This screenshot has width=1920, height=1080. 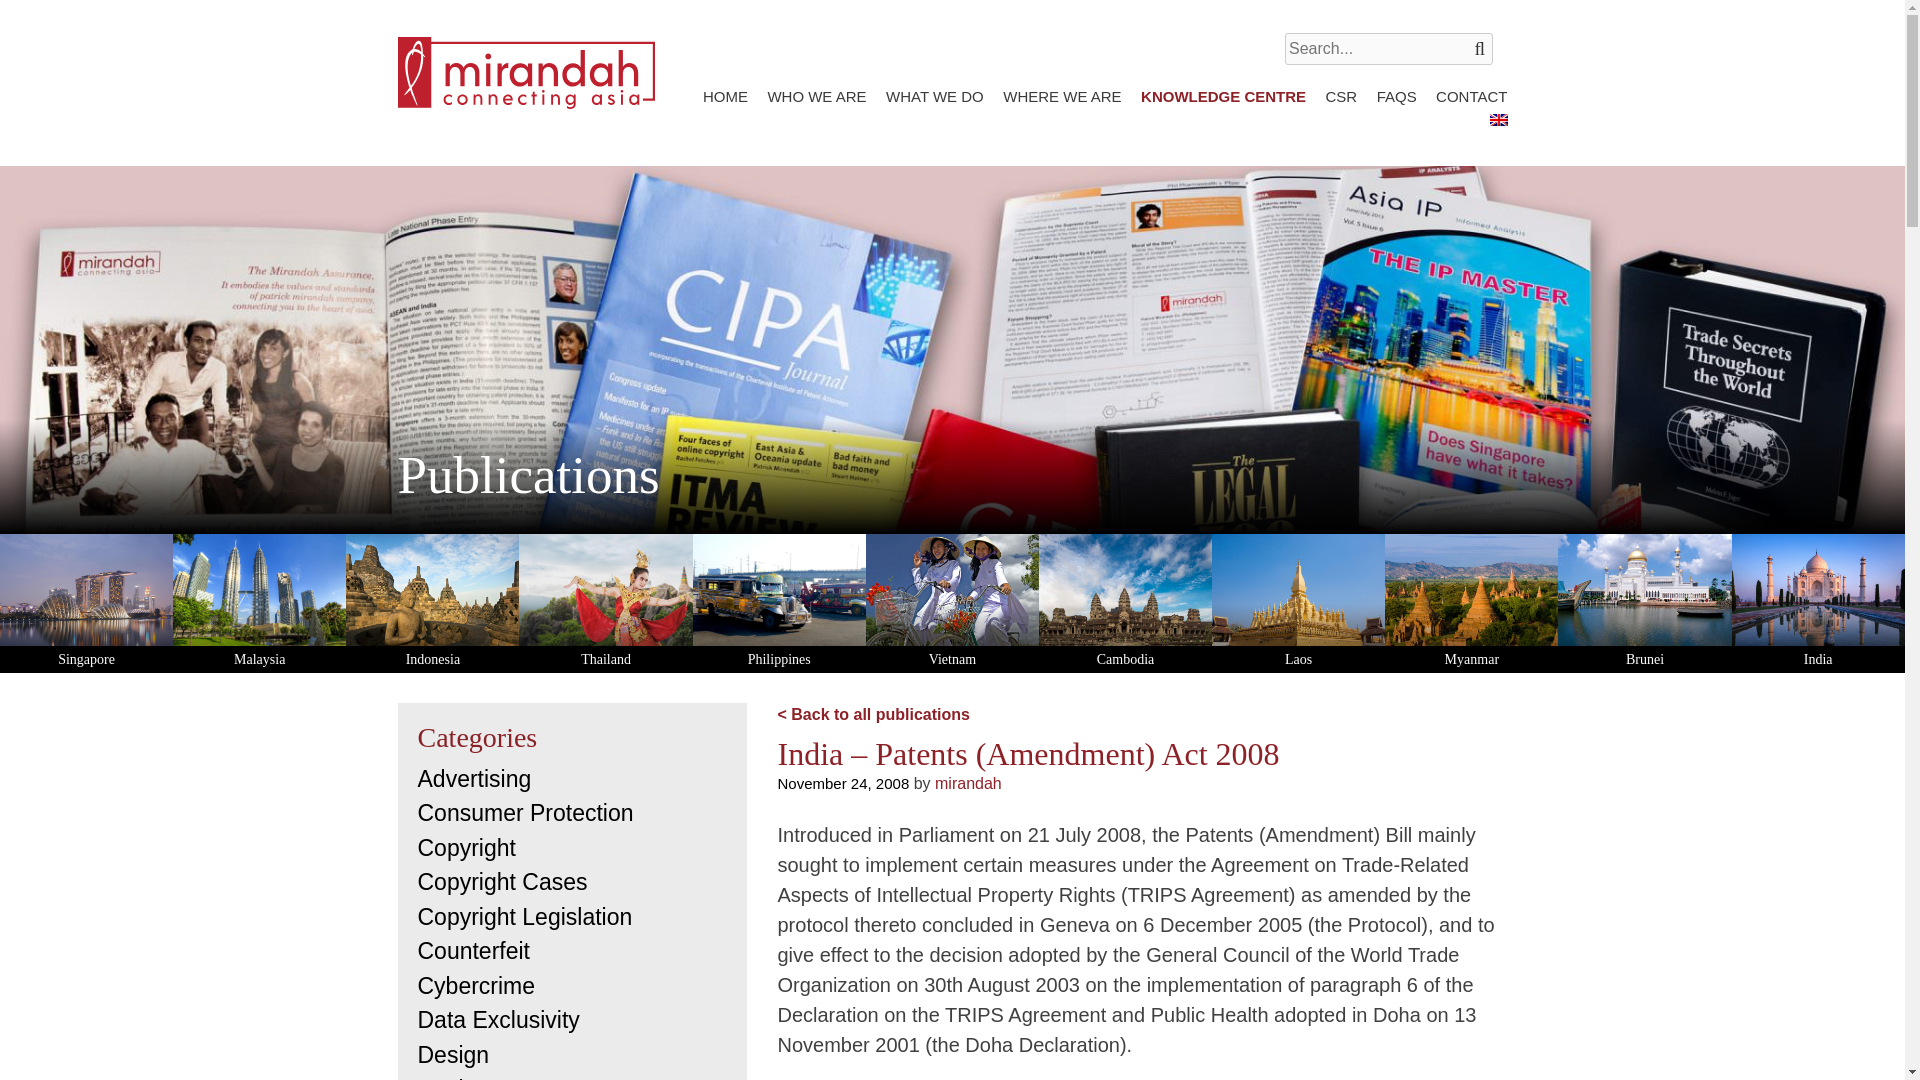 What do you see at coordinates (432, 602) in the screenshot?
I see `Indonesia` at bounding box center [432, 602].